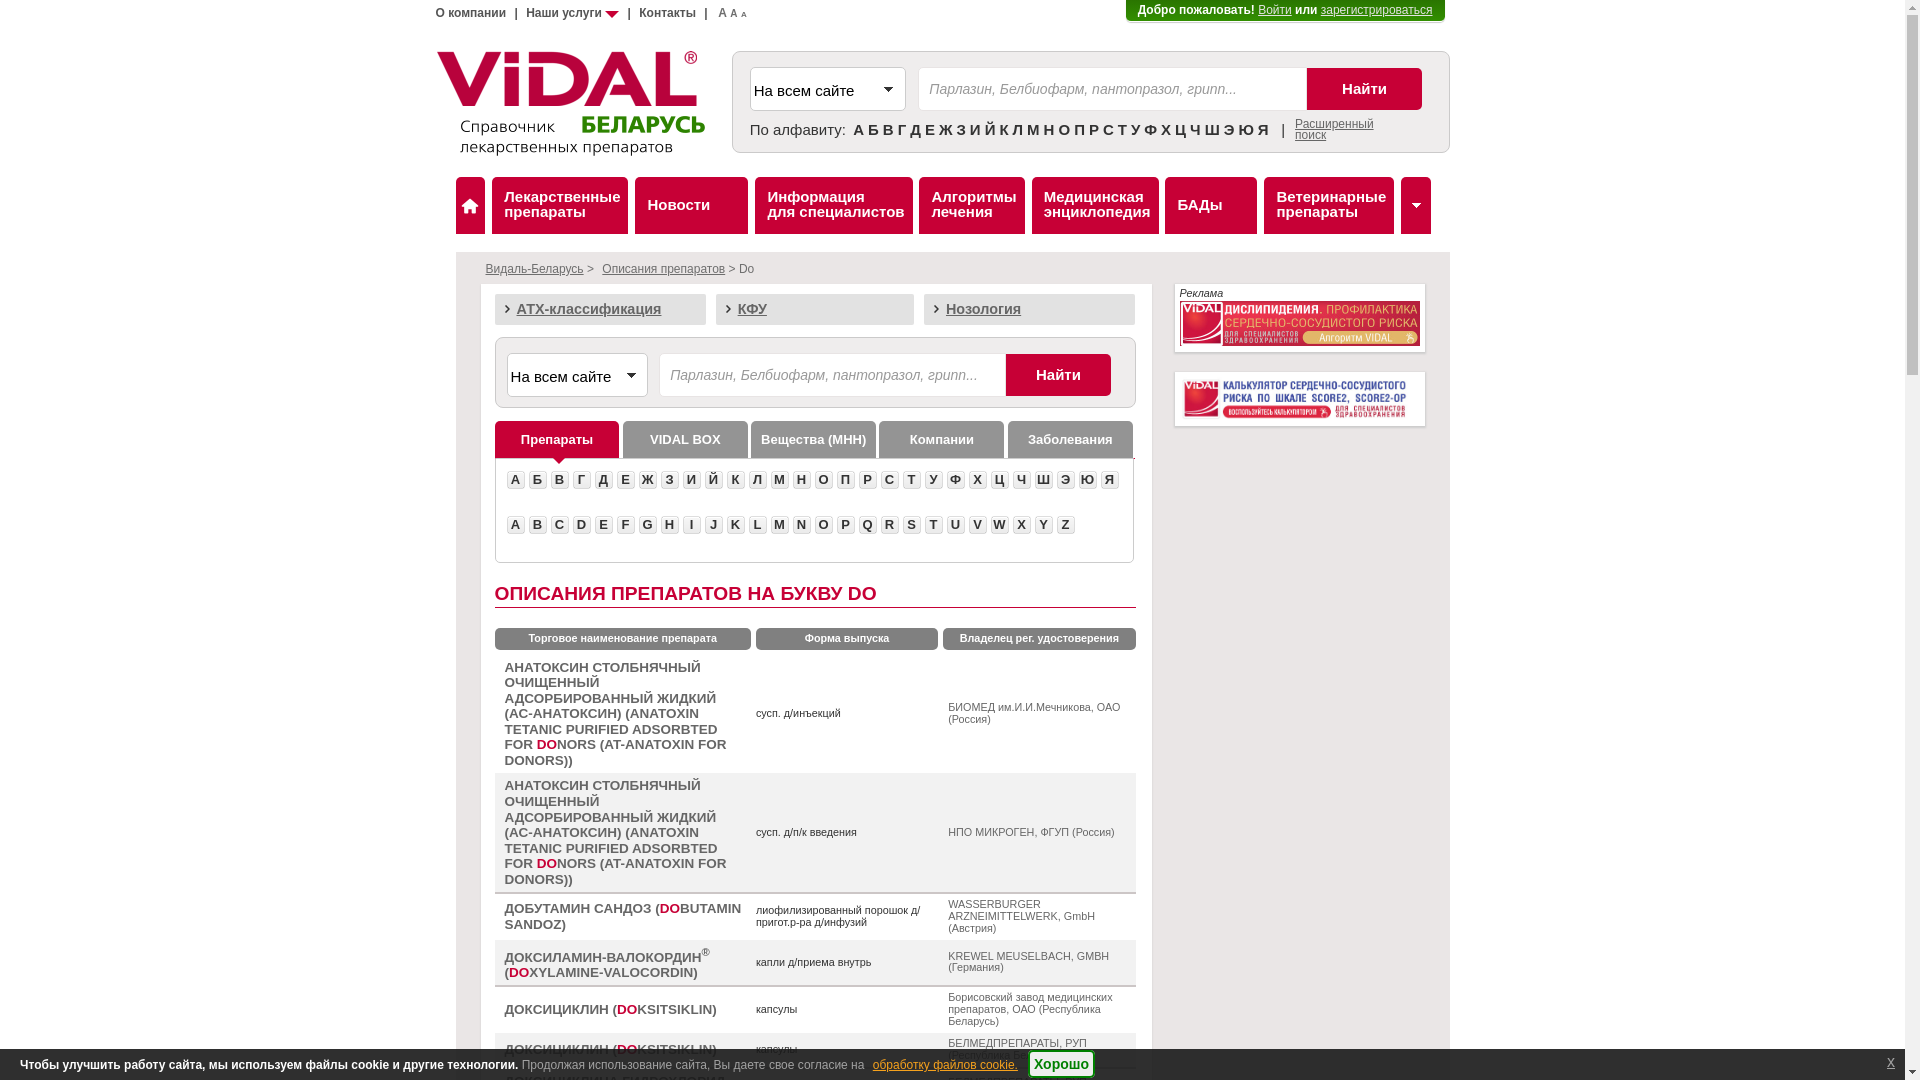 Image resolution: width=1920 pixels, height=1080 pixels. What do you see at coordinates (625, 525) in the screenshot?
I see `F` at bounding box center [625, 525].